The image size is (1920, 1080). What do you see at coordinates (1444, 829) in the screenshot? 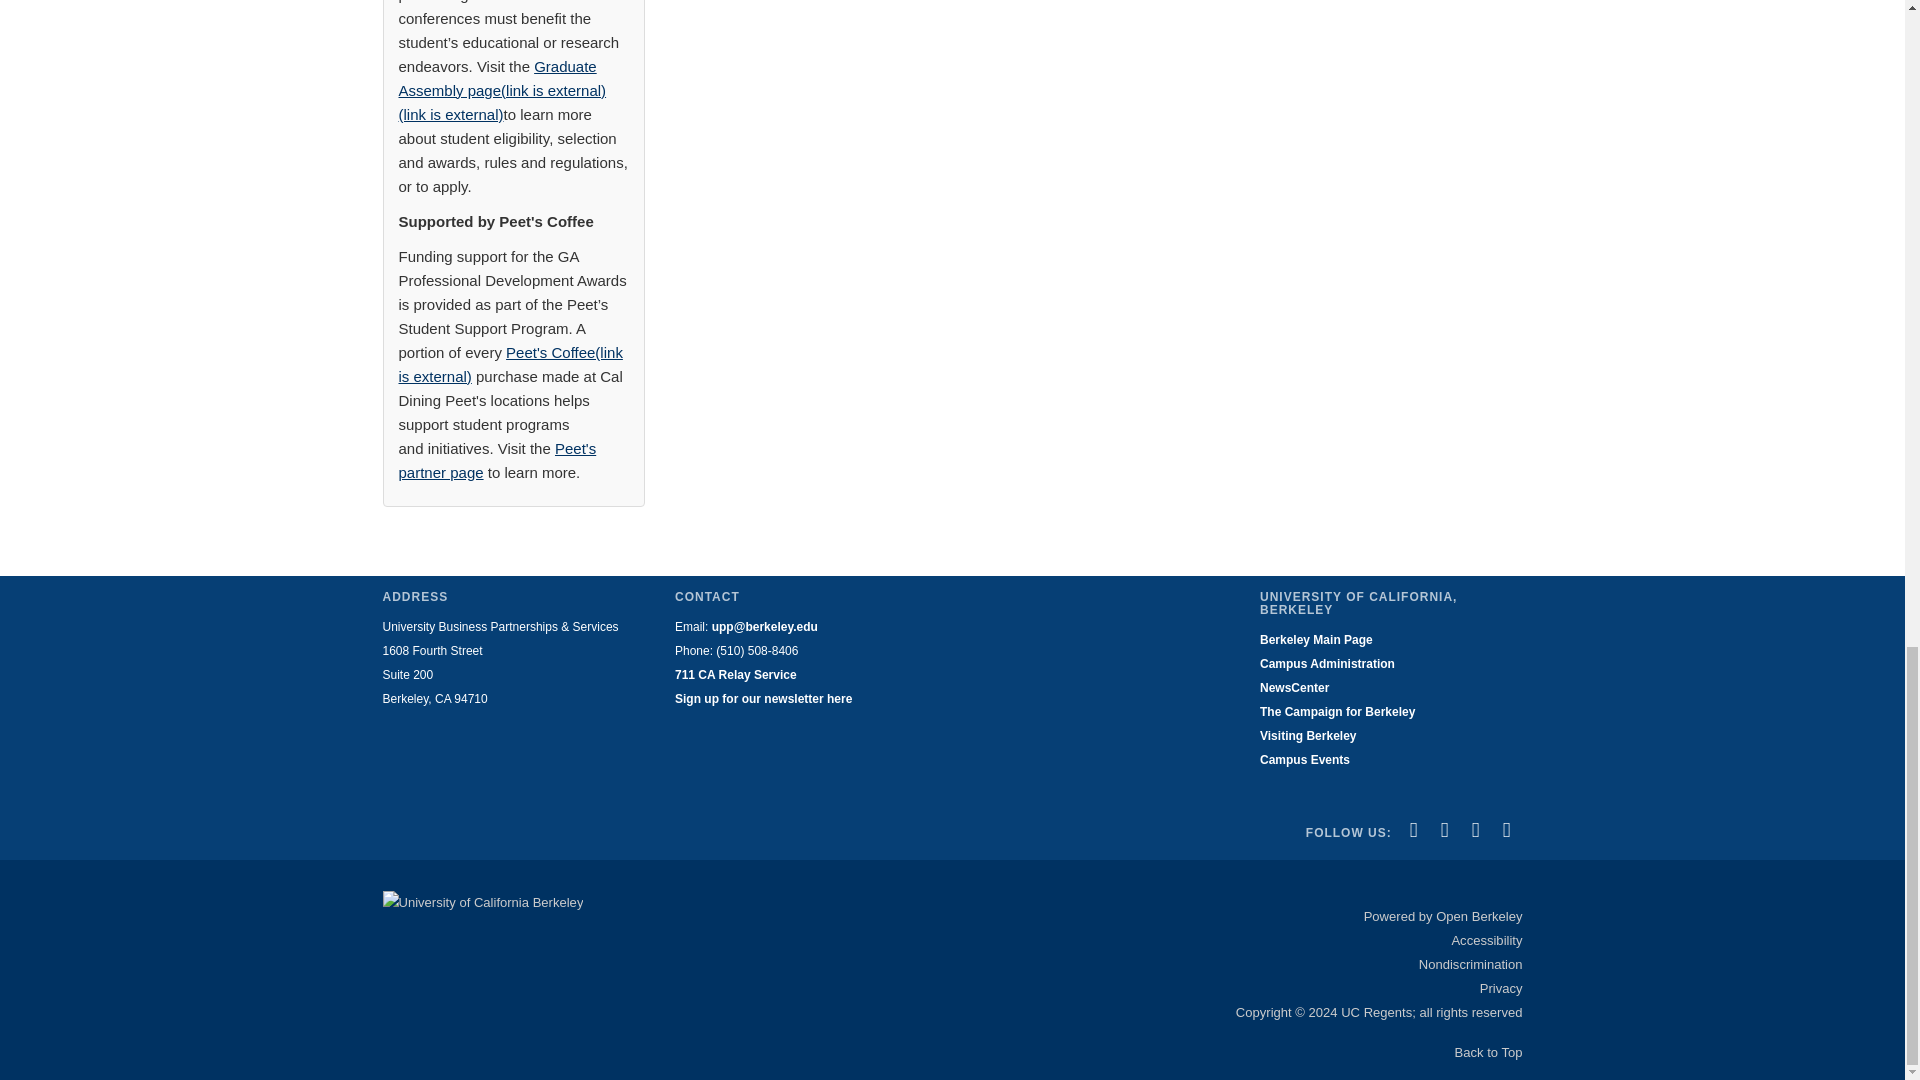
I see `LinkedIn` at bounding box center [1444, 829].